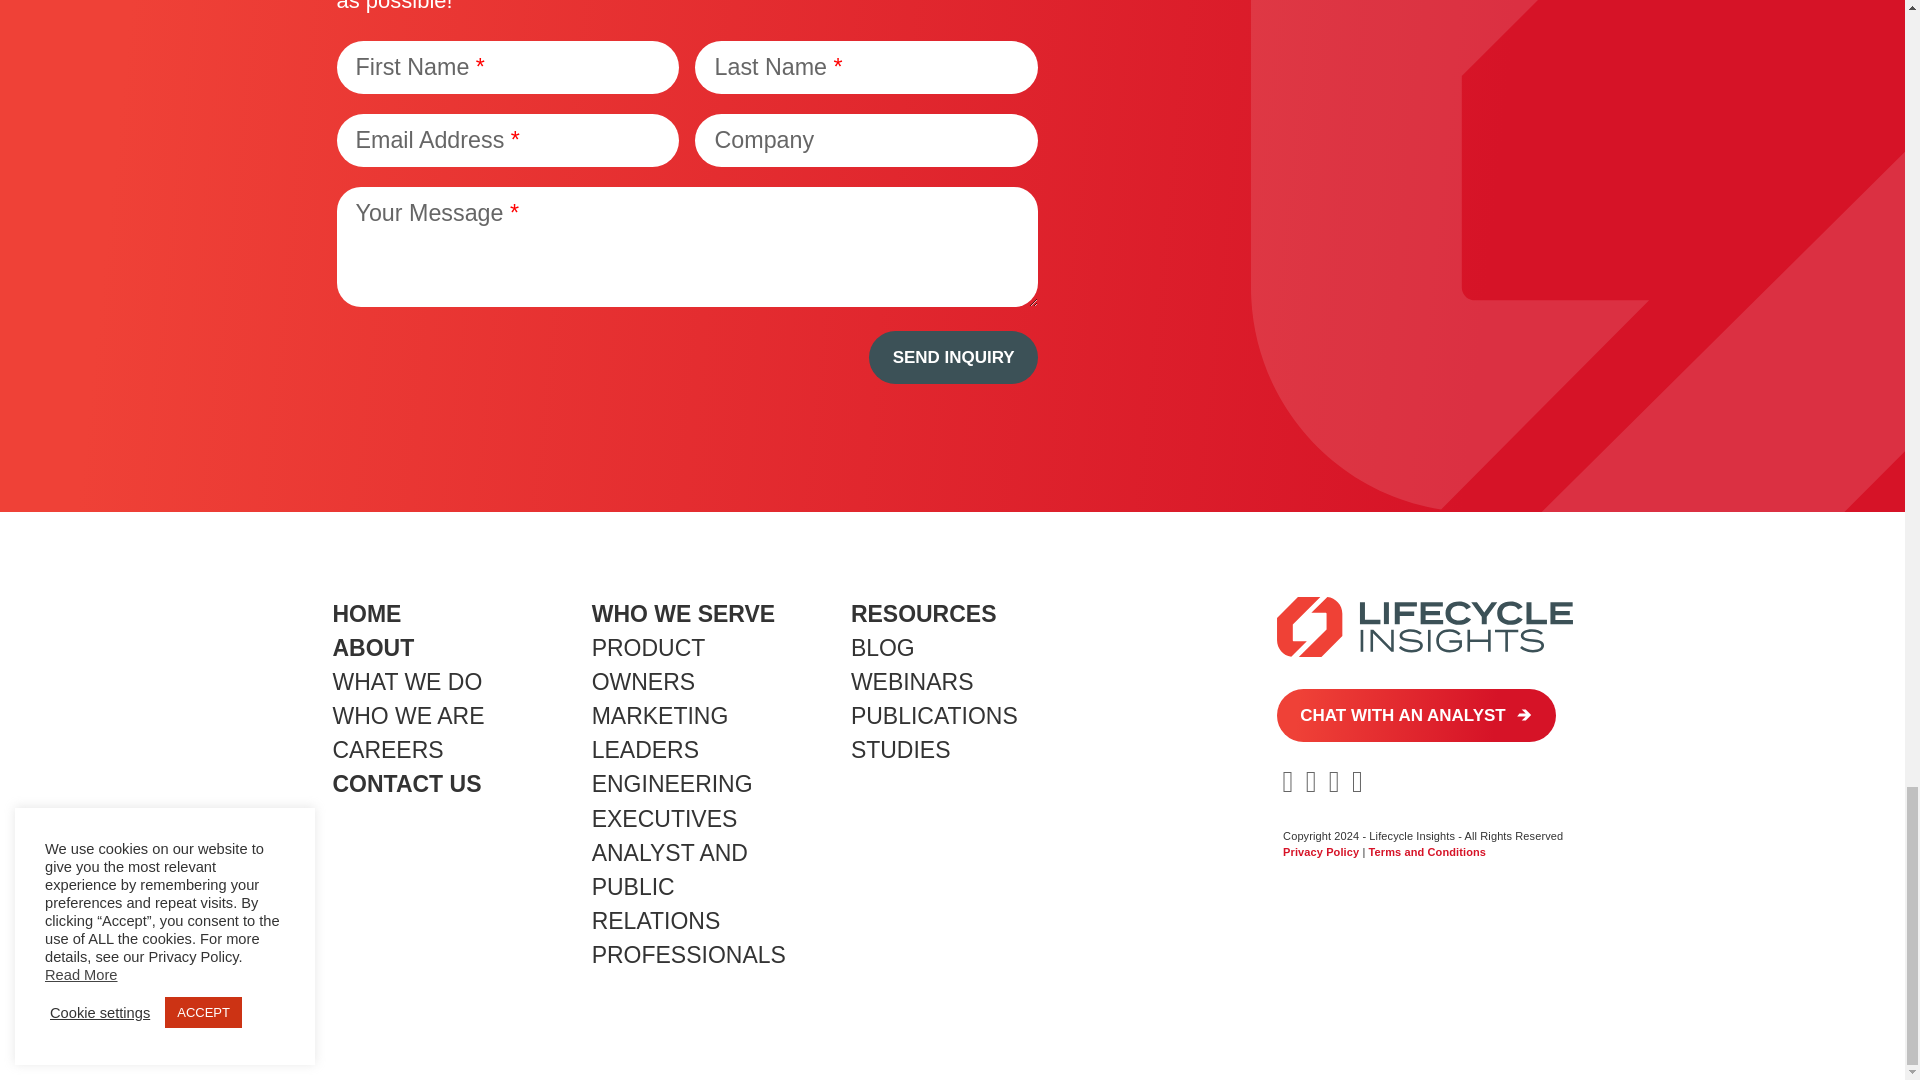  Describe the element at coordinates (683, 614) in the screenshot. I see `WHO WE SERVE` at that location.